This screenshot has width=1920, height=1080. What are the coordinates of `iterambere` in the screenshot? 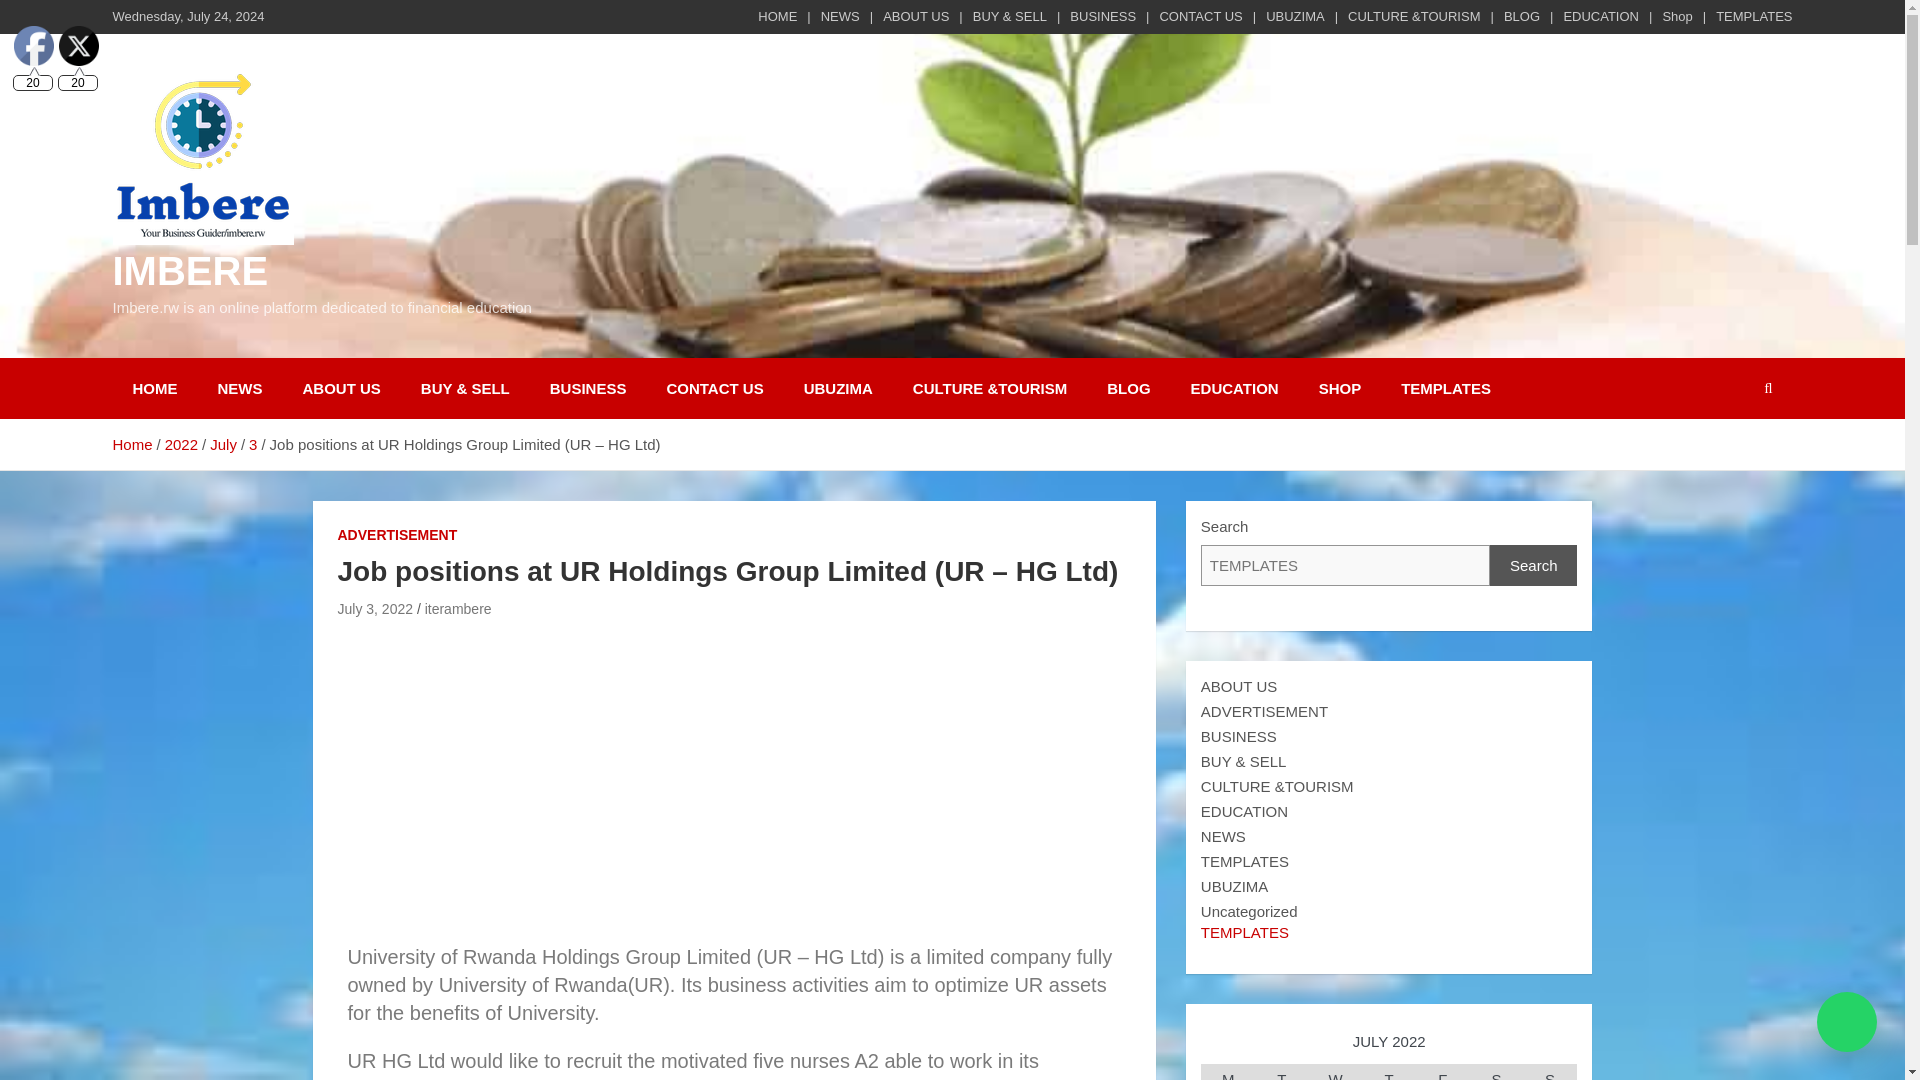 It's located at (458, 608).